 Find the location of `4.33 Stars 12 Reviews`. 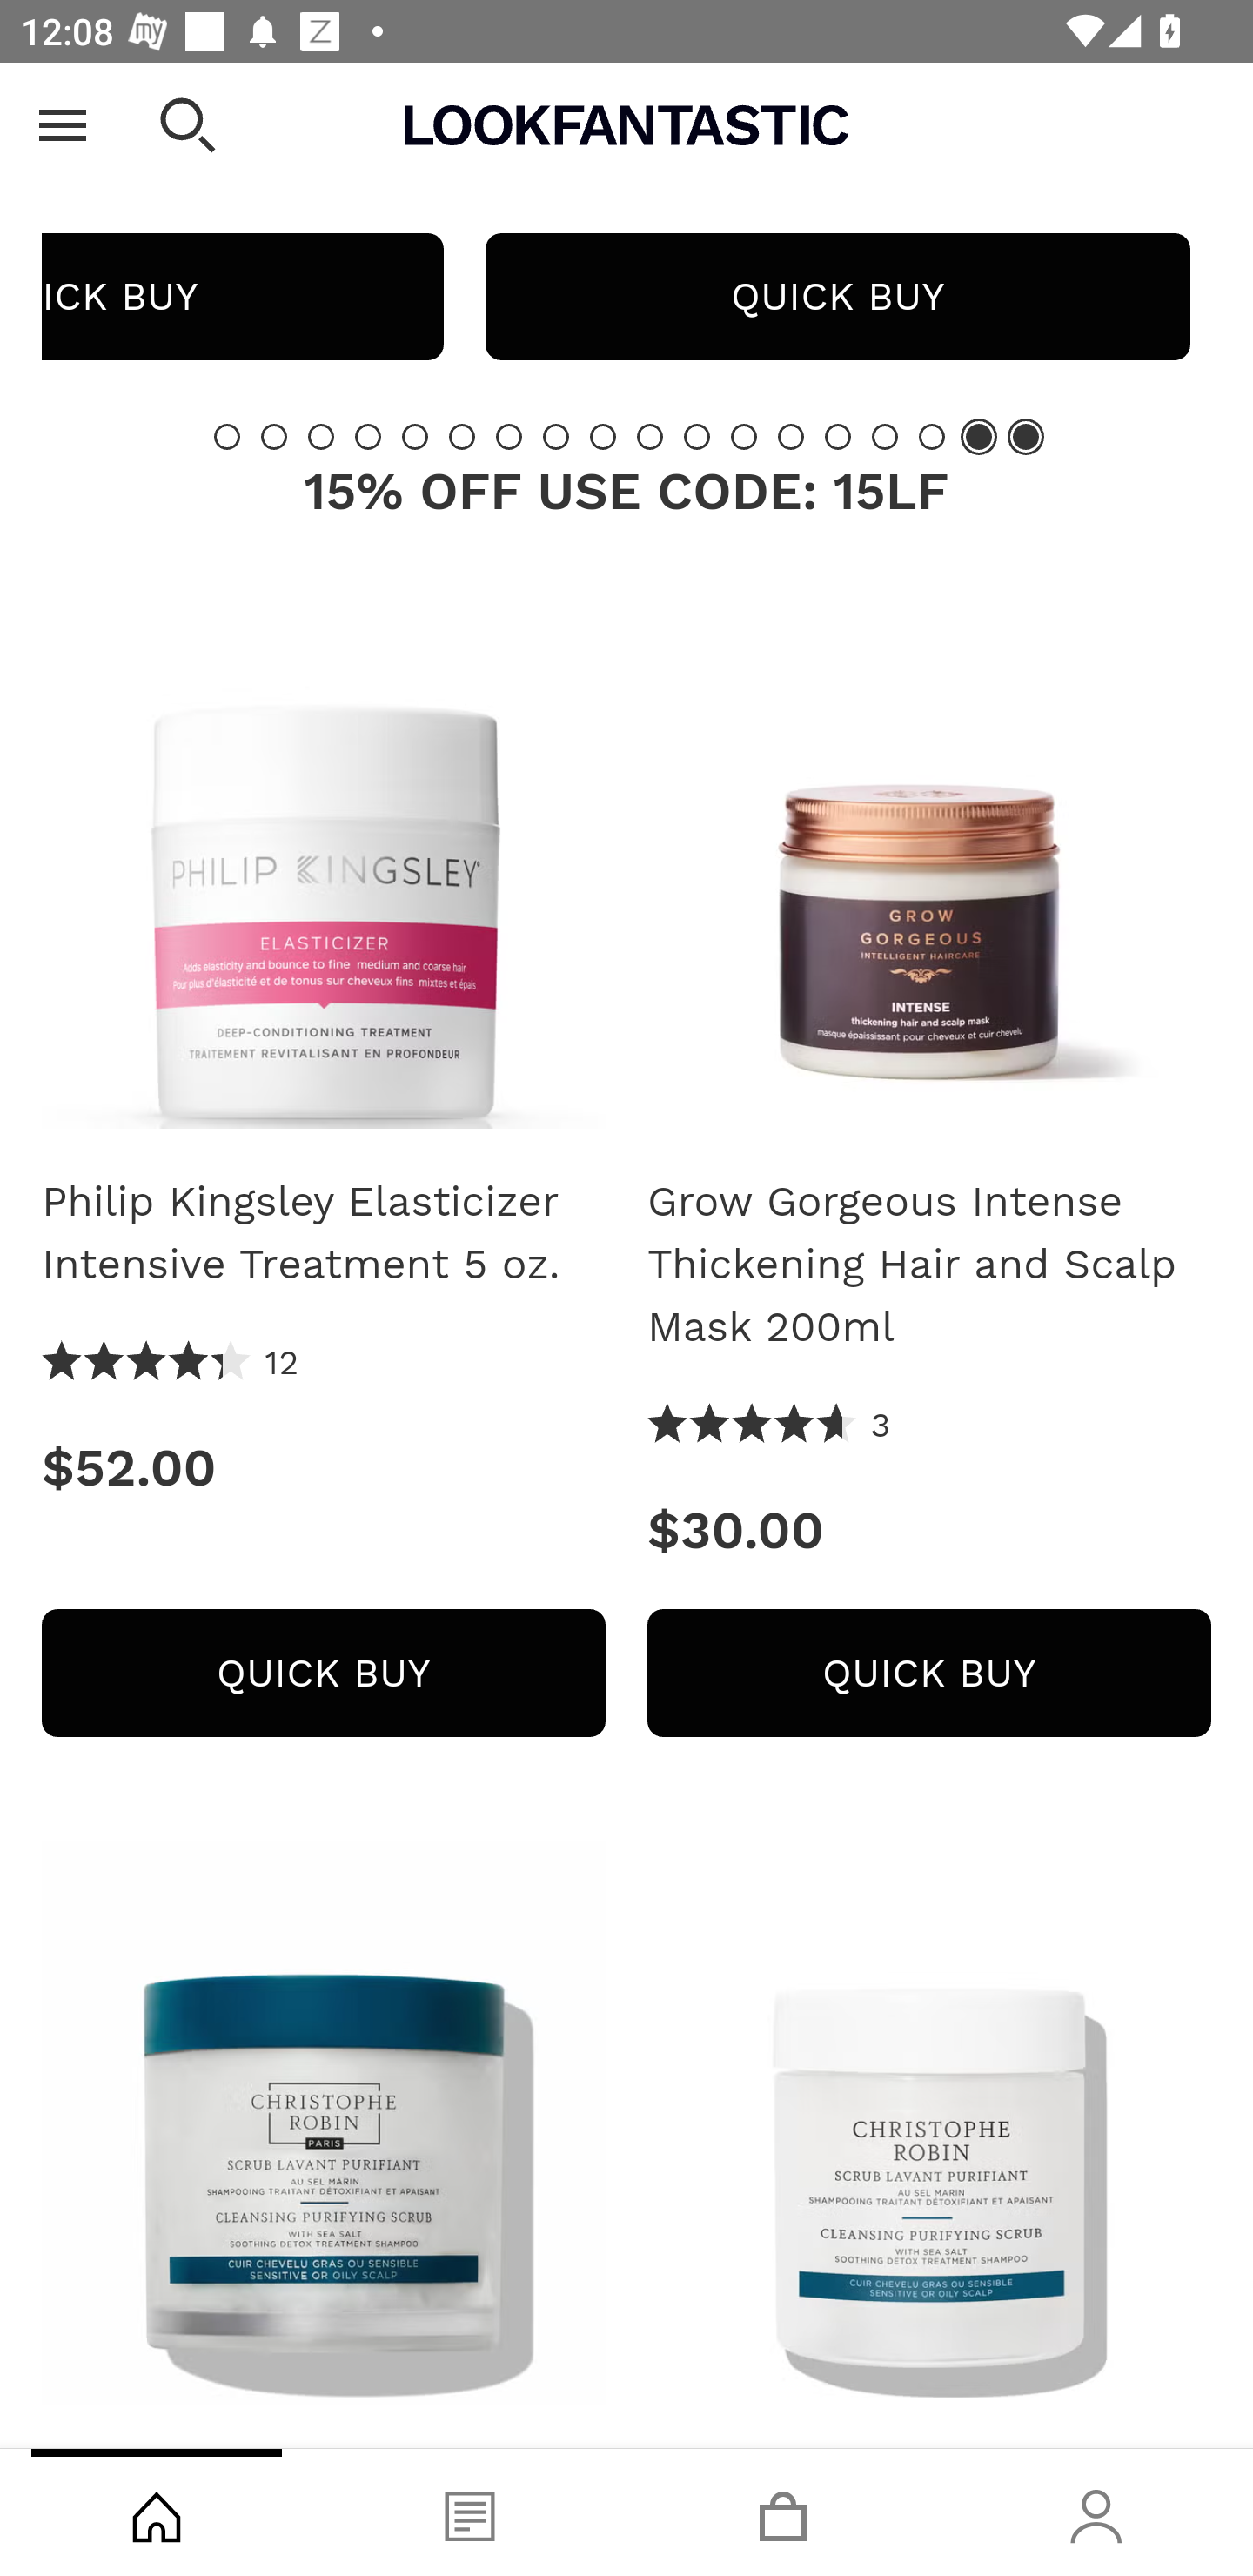

4.33 Stars 12 Reviews is located at coordinates (171, 1364).